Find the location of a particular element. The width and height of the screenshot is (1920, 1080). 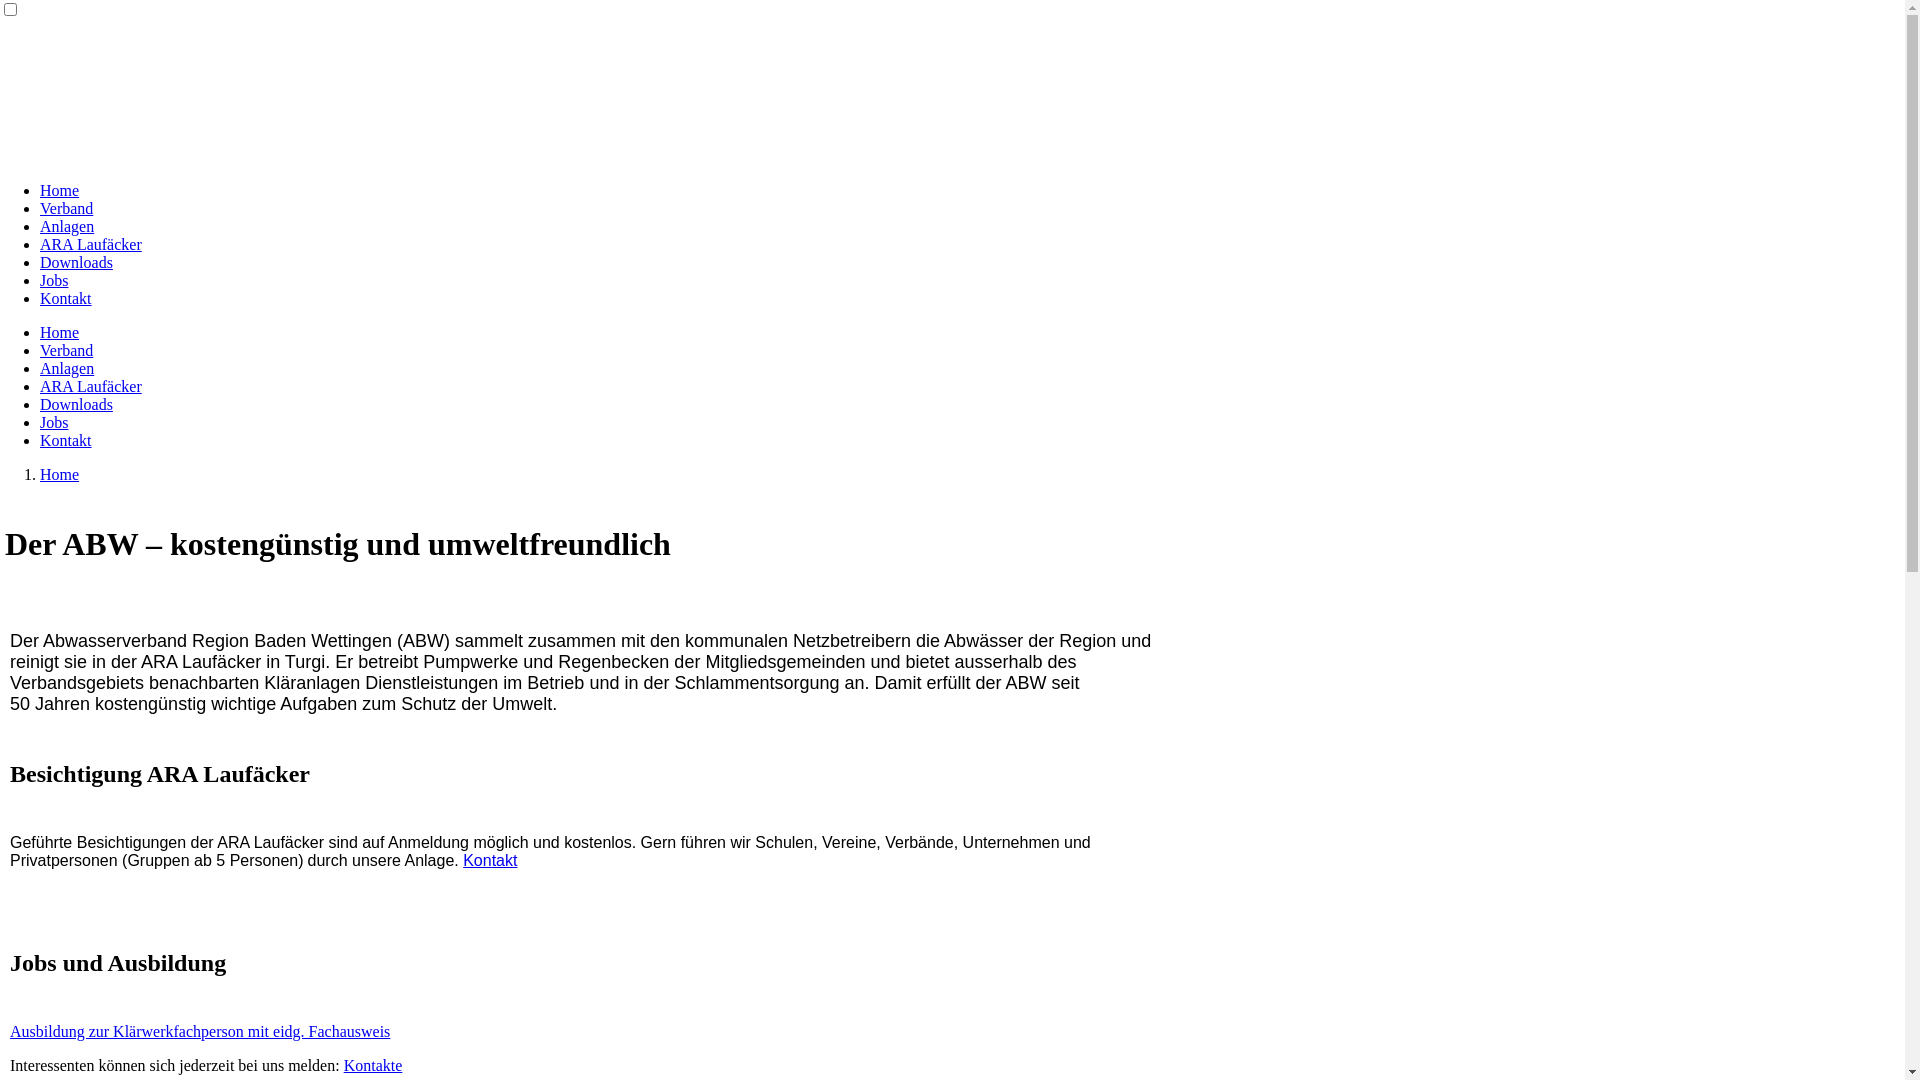

Home is located at coordinates (60, 332).